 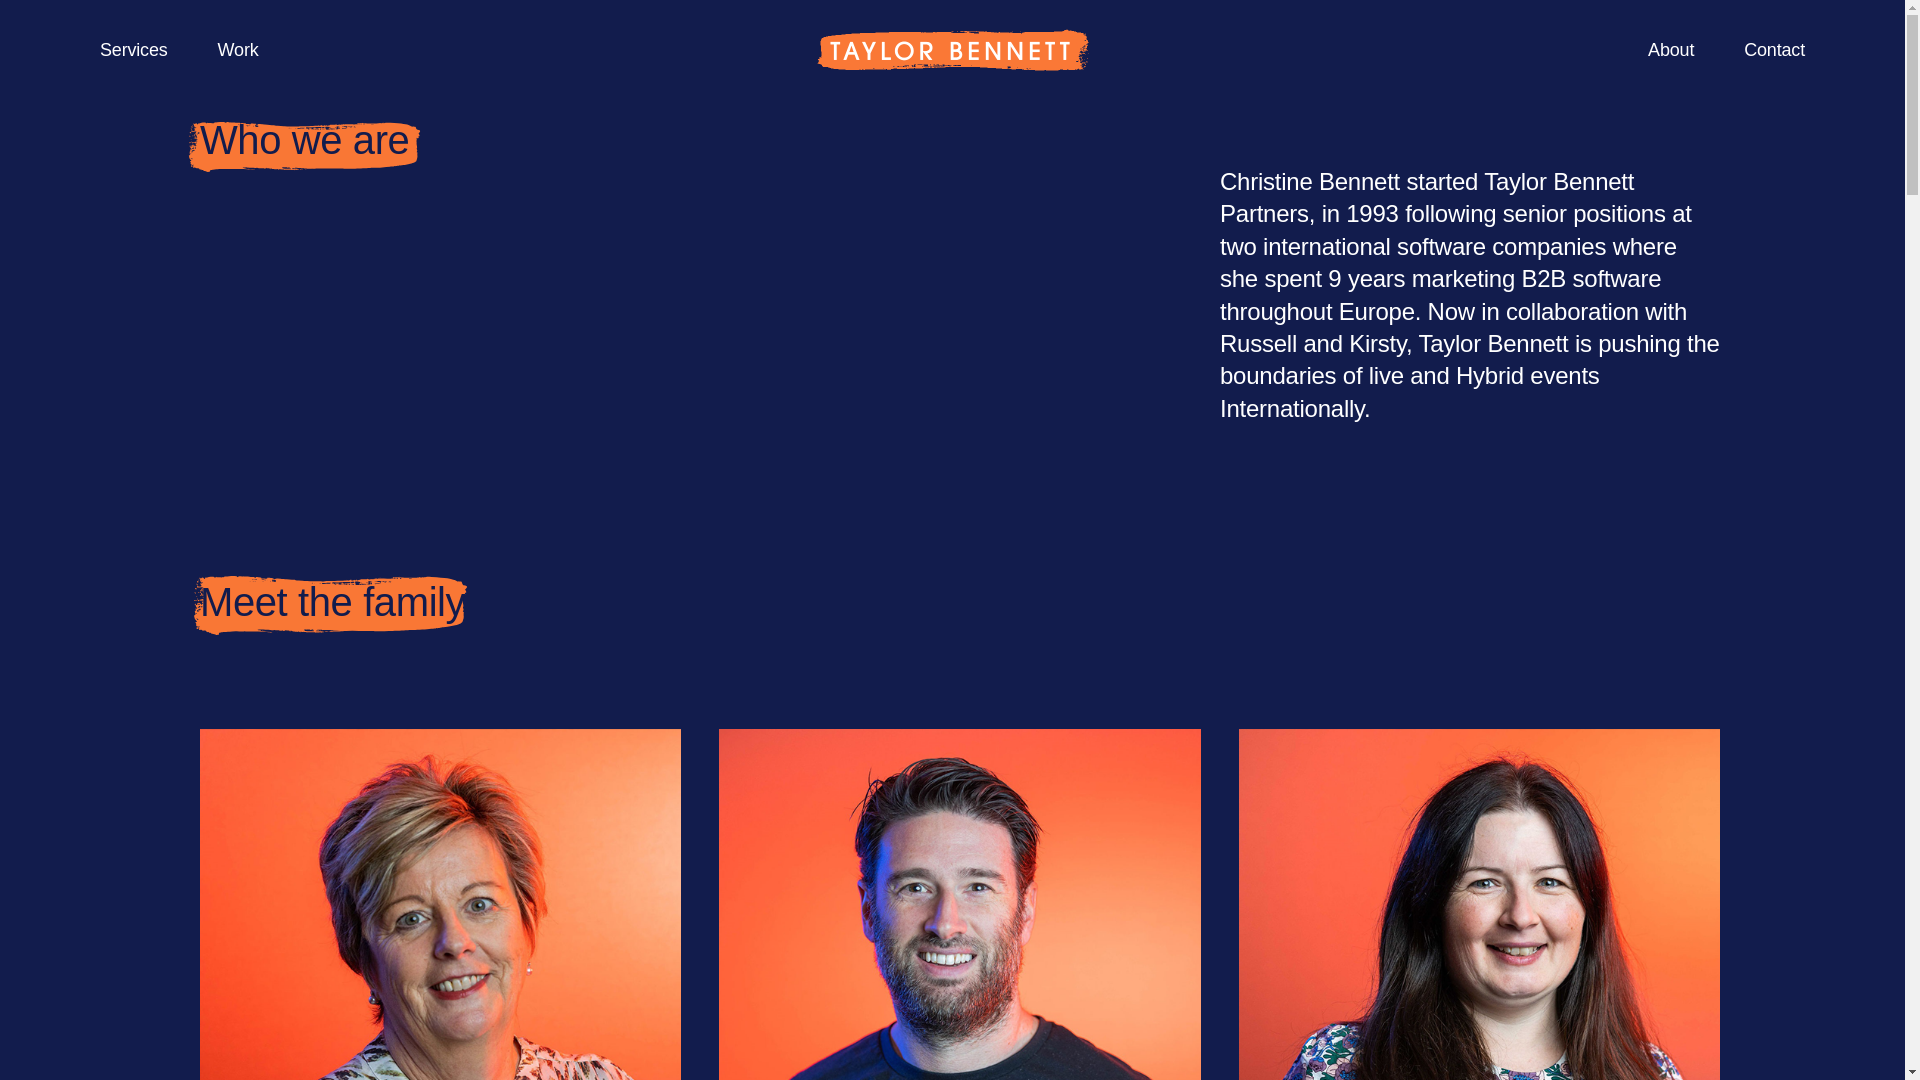 I want to click on Work, so click(x=238, y=50).